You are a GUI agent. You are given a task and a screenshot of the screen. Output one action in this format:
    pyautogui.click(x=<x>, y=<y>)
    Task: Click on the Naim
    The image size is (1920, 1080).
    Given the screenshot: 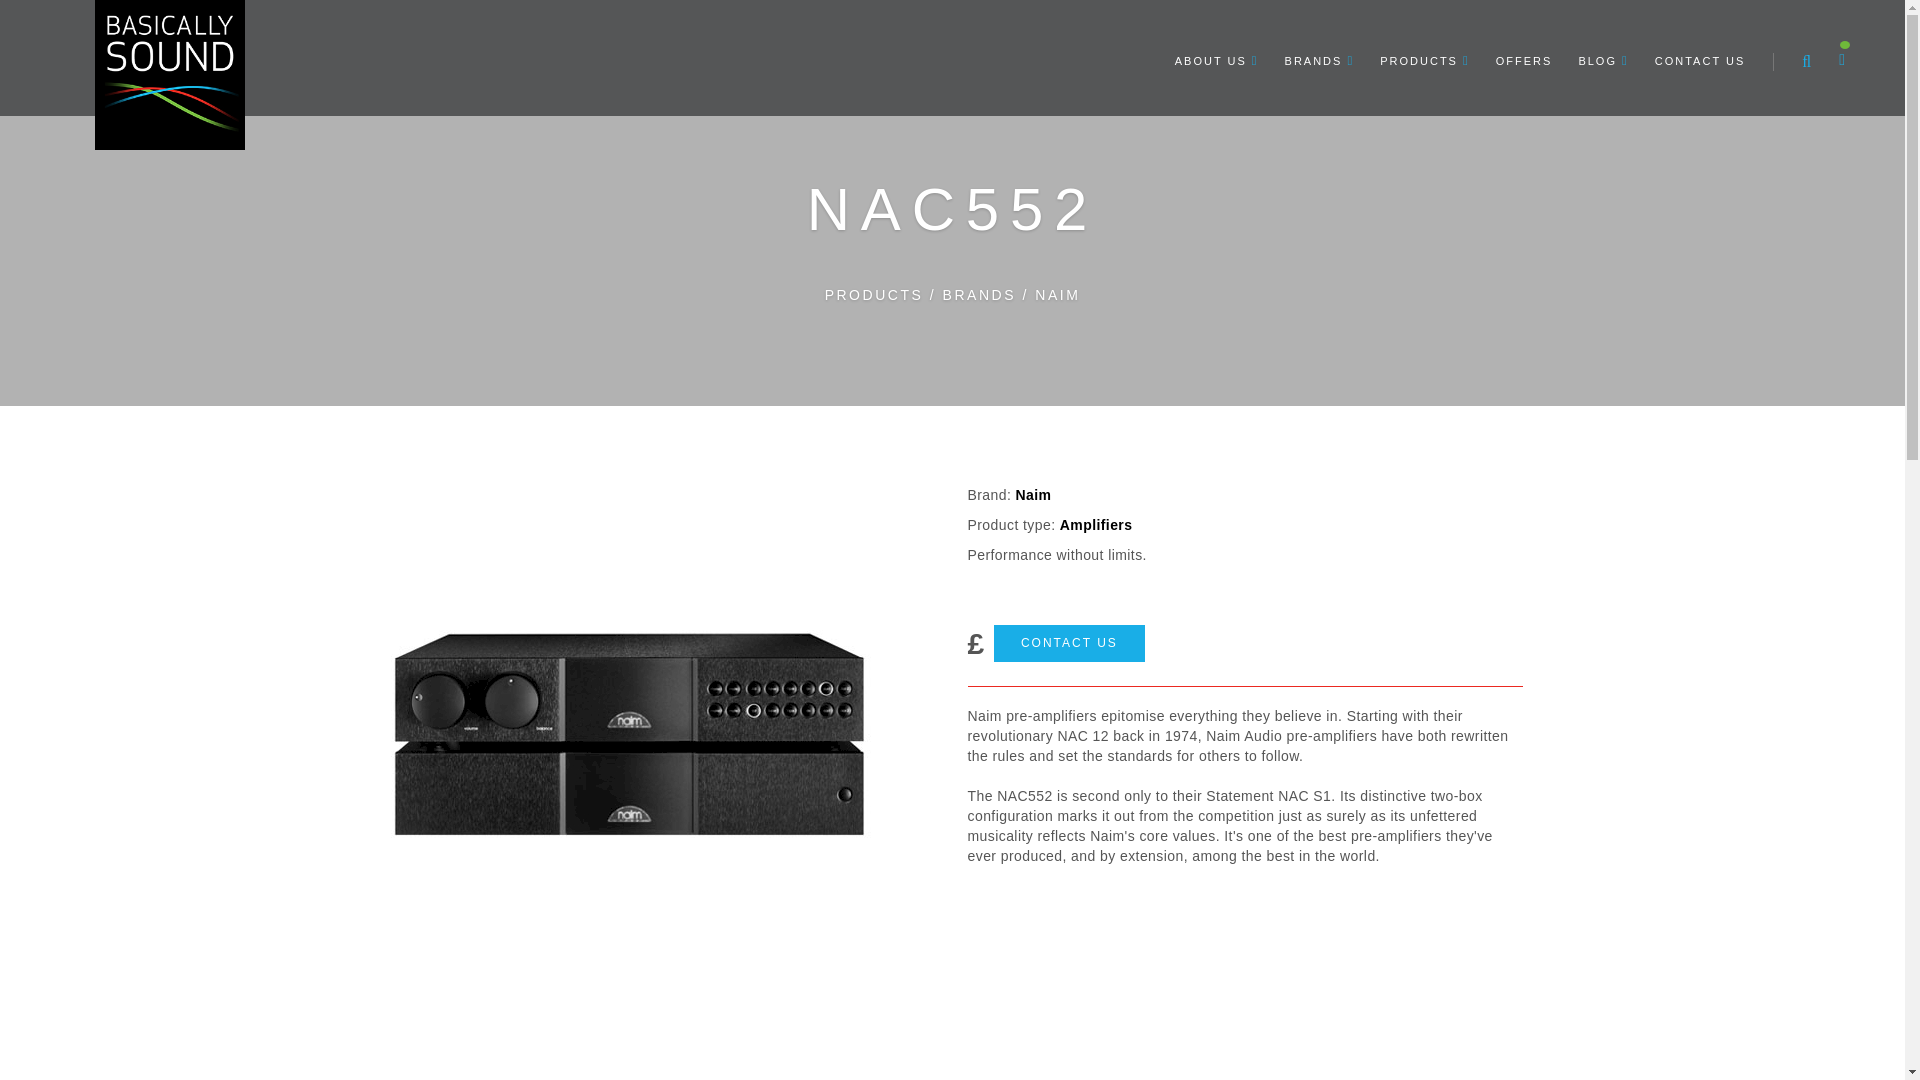 What is the action you would take?
    pyautogui.click(x=1056, y=295)
    